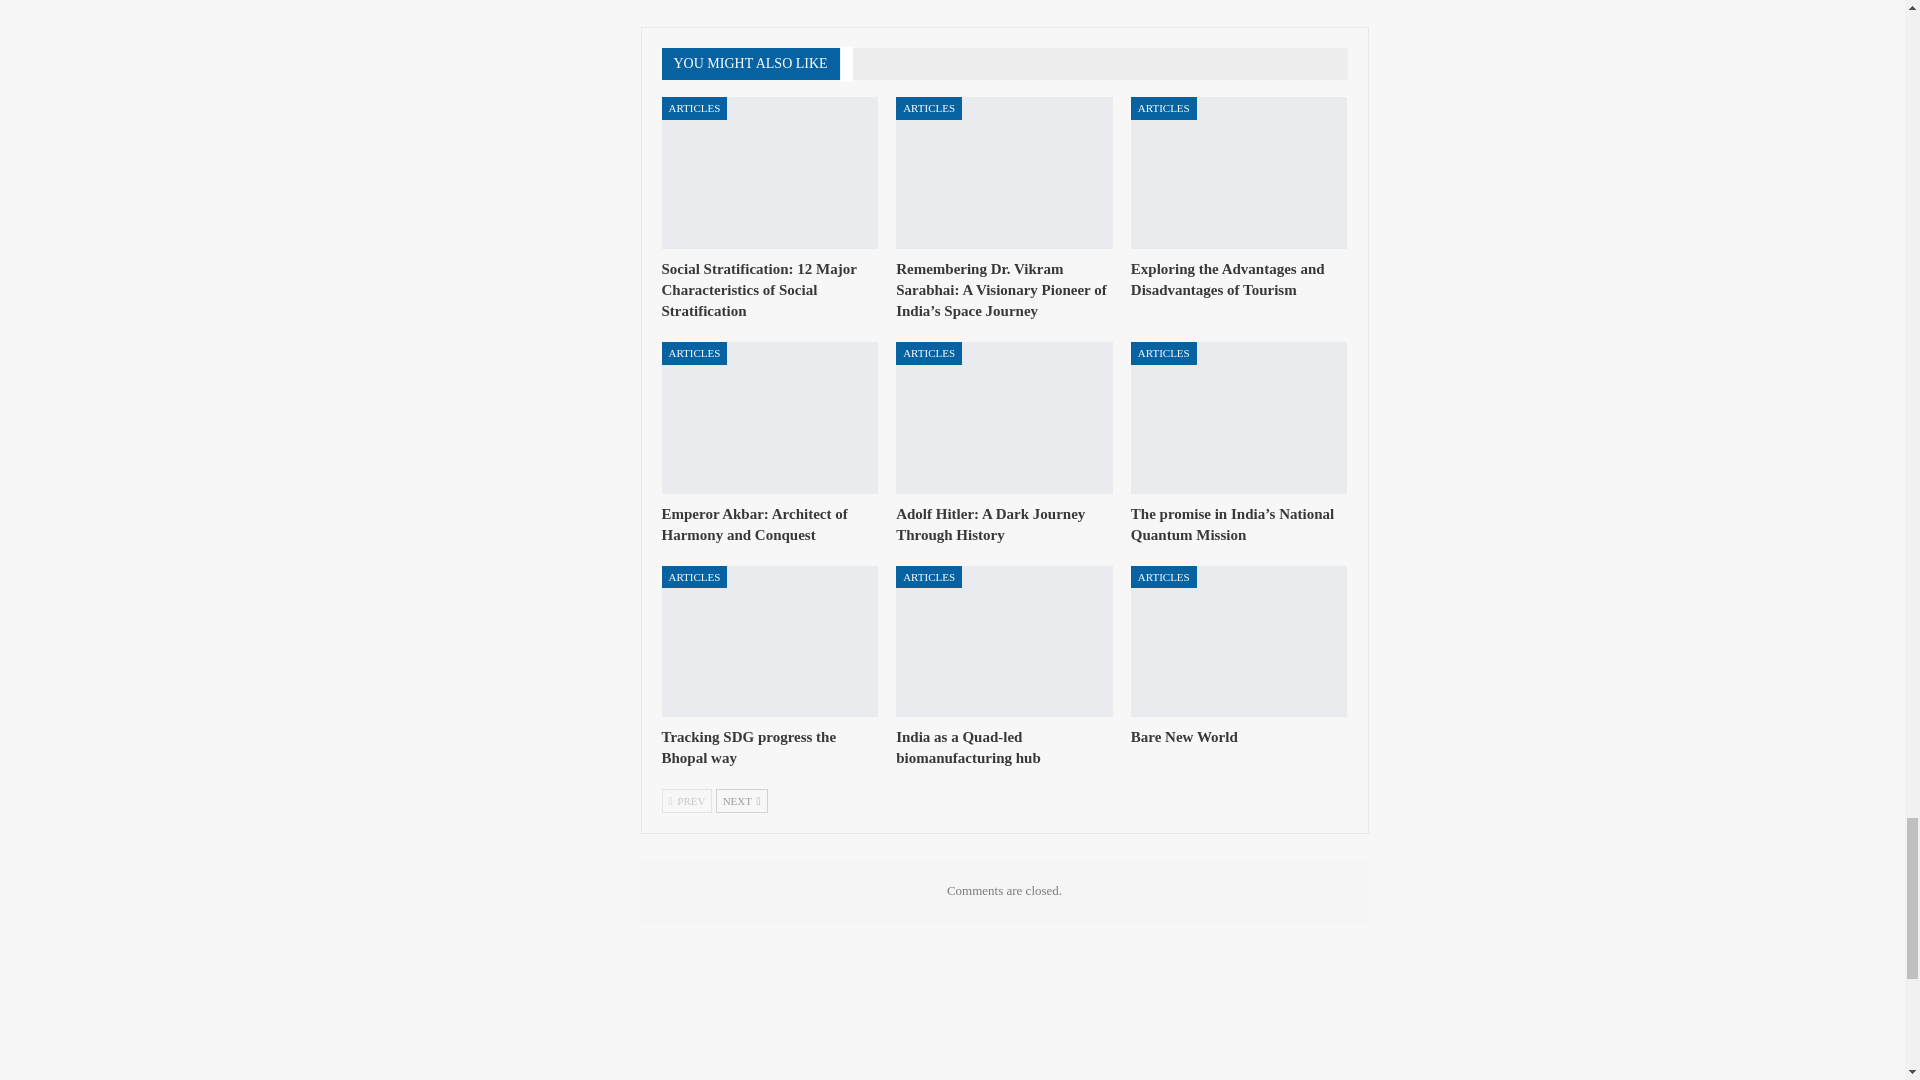  Describe the element at coordinates (770, 642) in the screenshot. I see `Tracking SDG progress the Bhopal way` at that location.